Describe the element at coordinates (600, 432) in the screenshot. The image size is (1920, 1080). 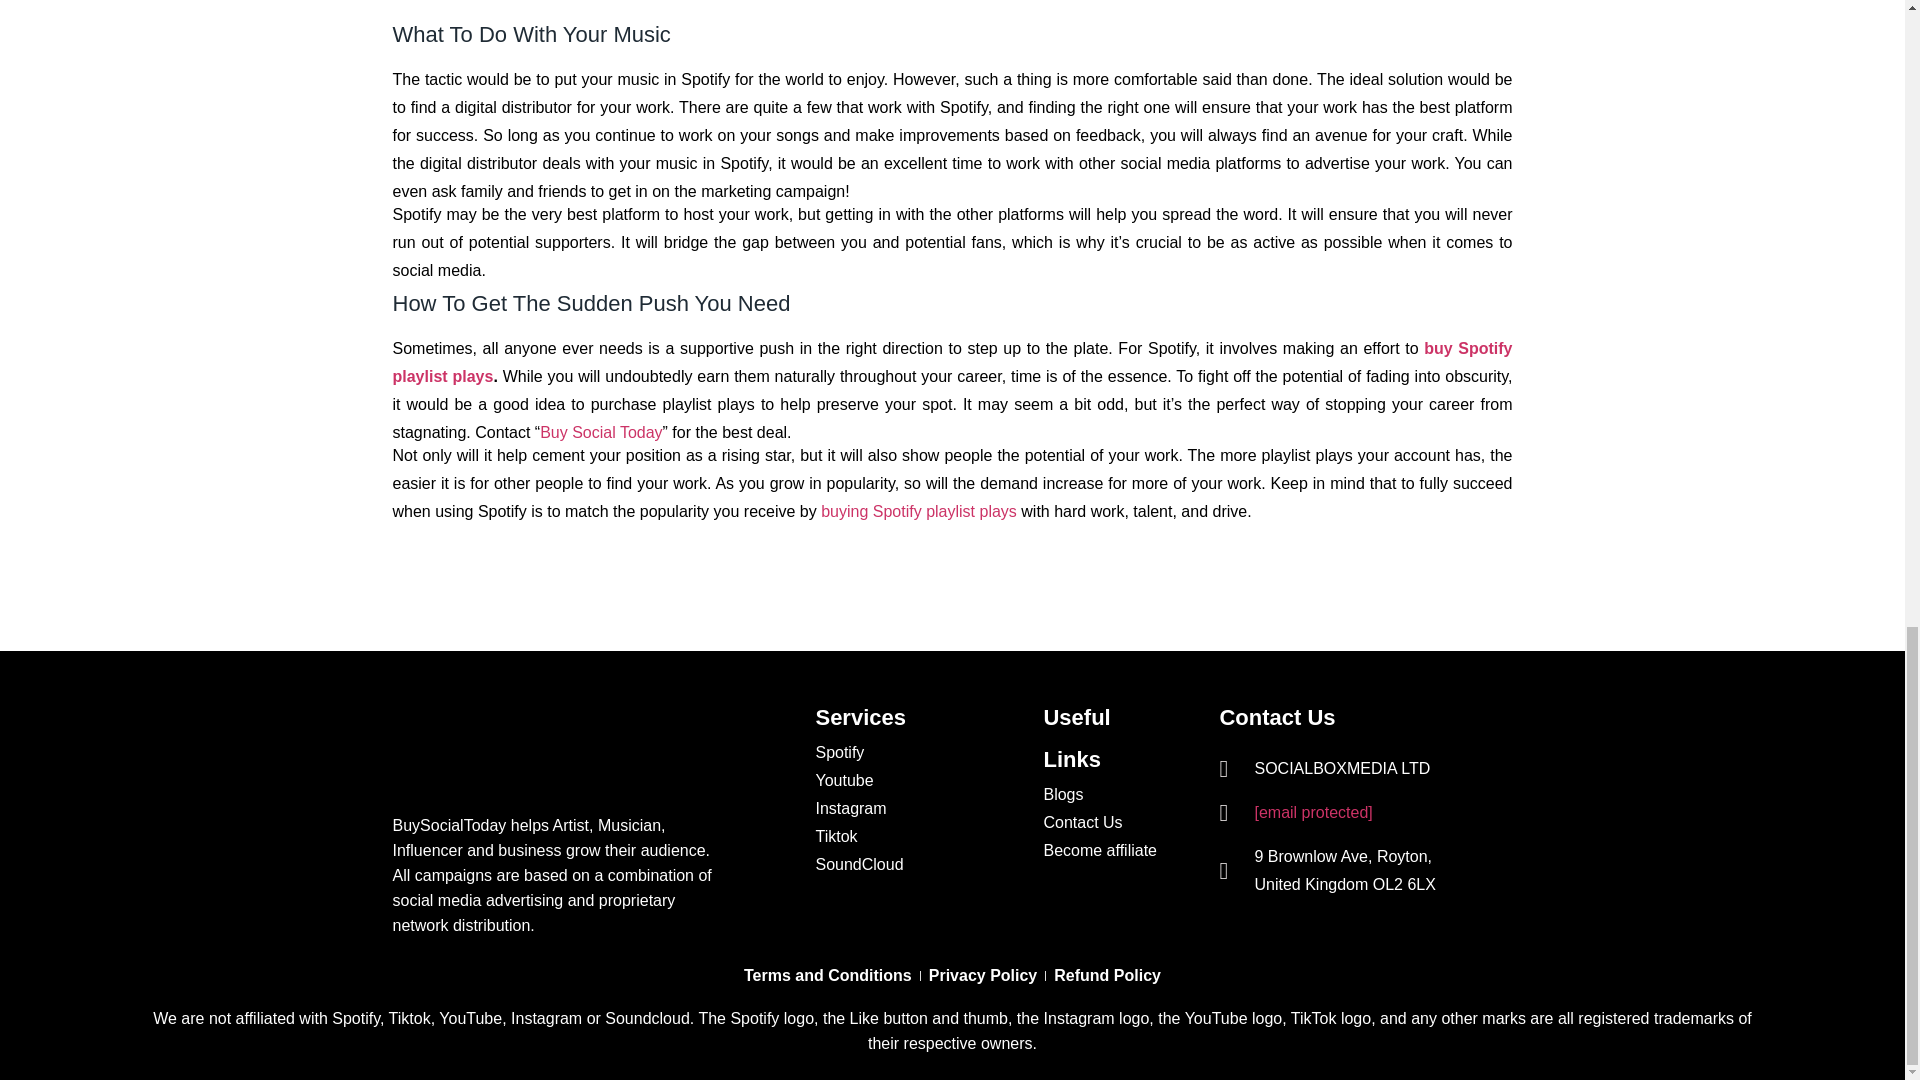
I see `Buy Social Today` at that location.